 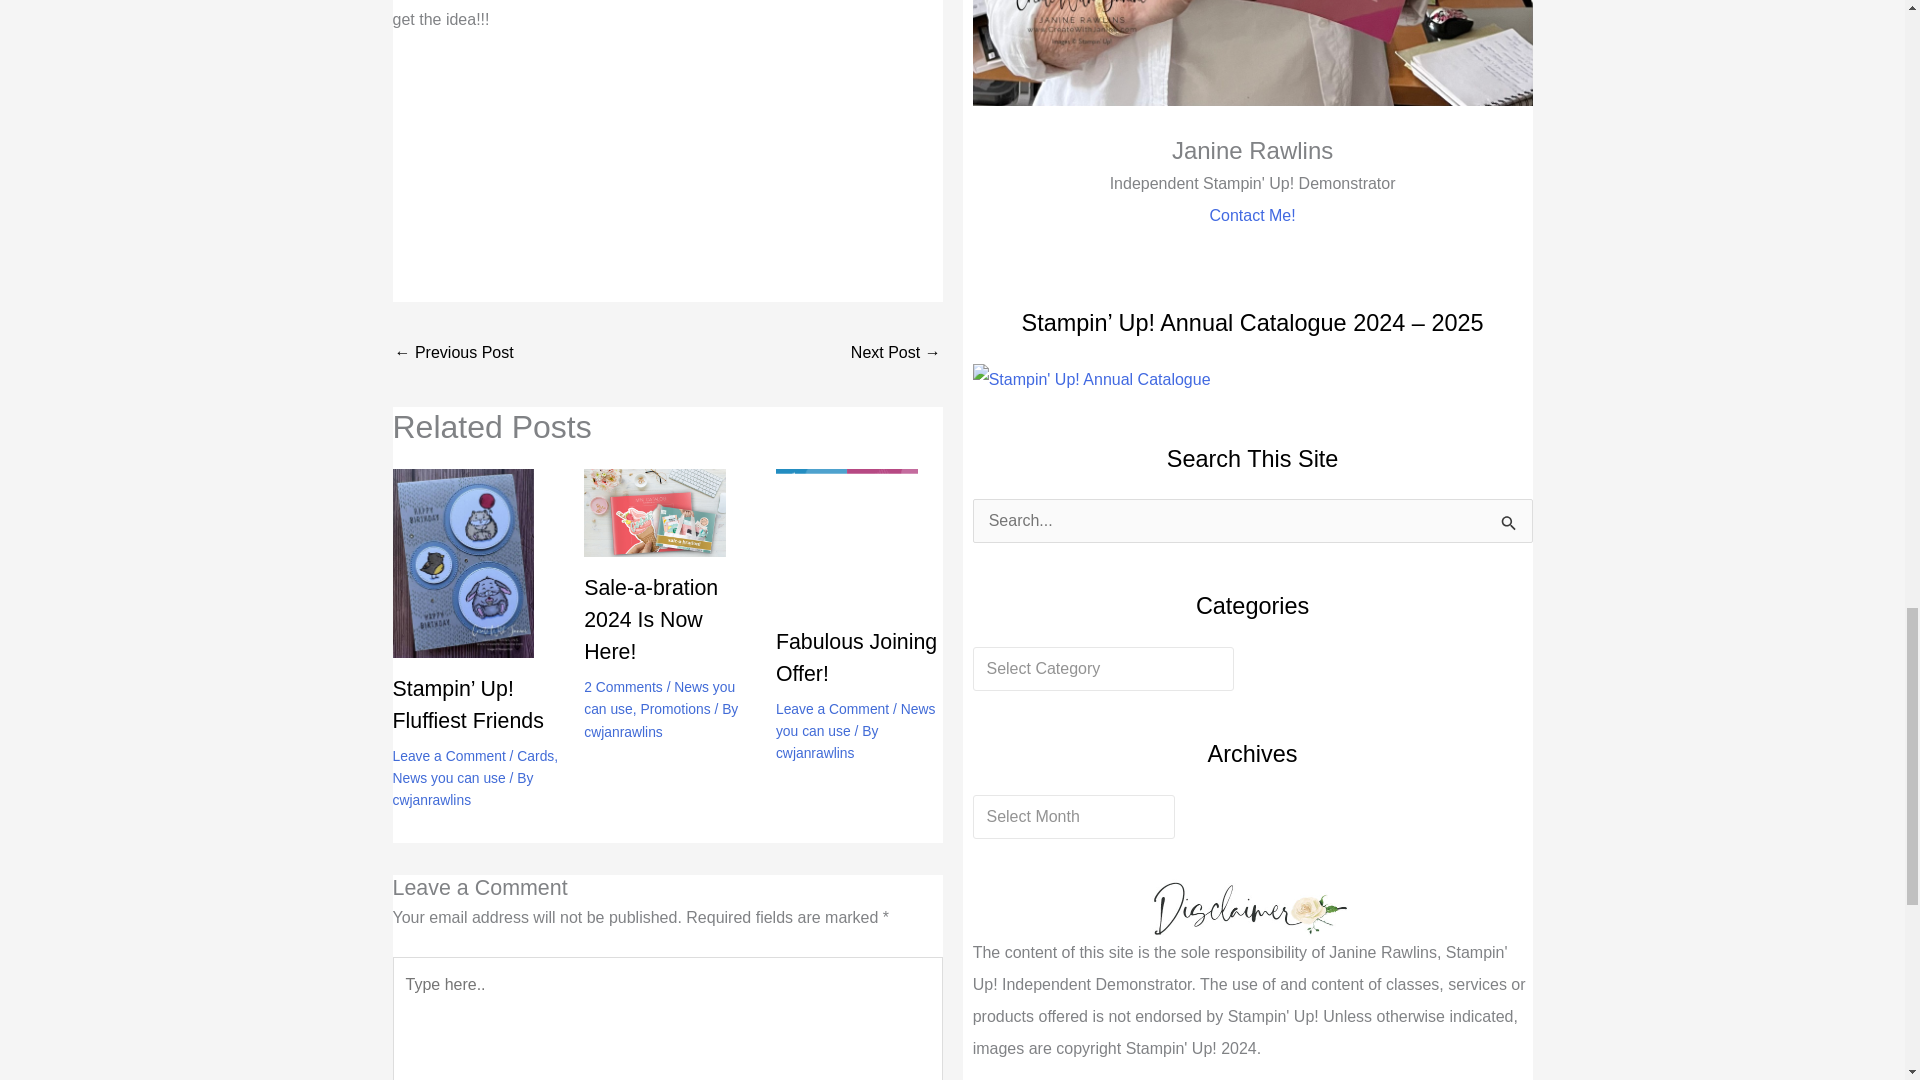 I want to click on View all posts by cwjanrawlins, so click(x=430, y=799).